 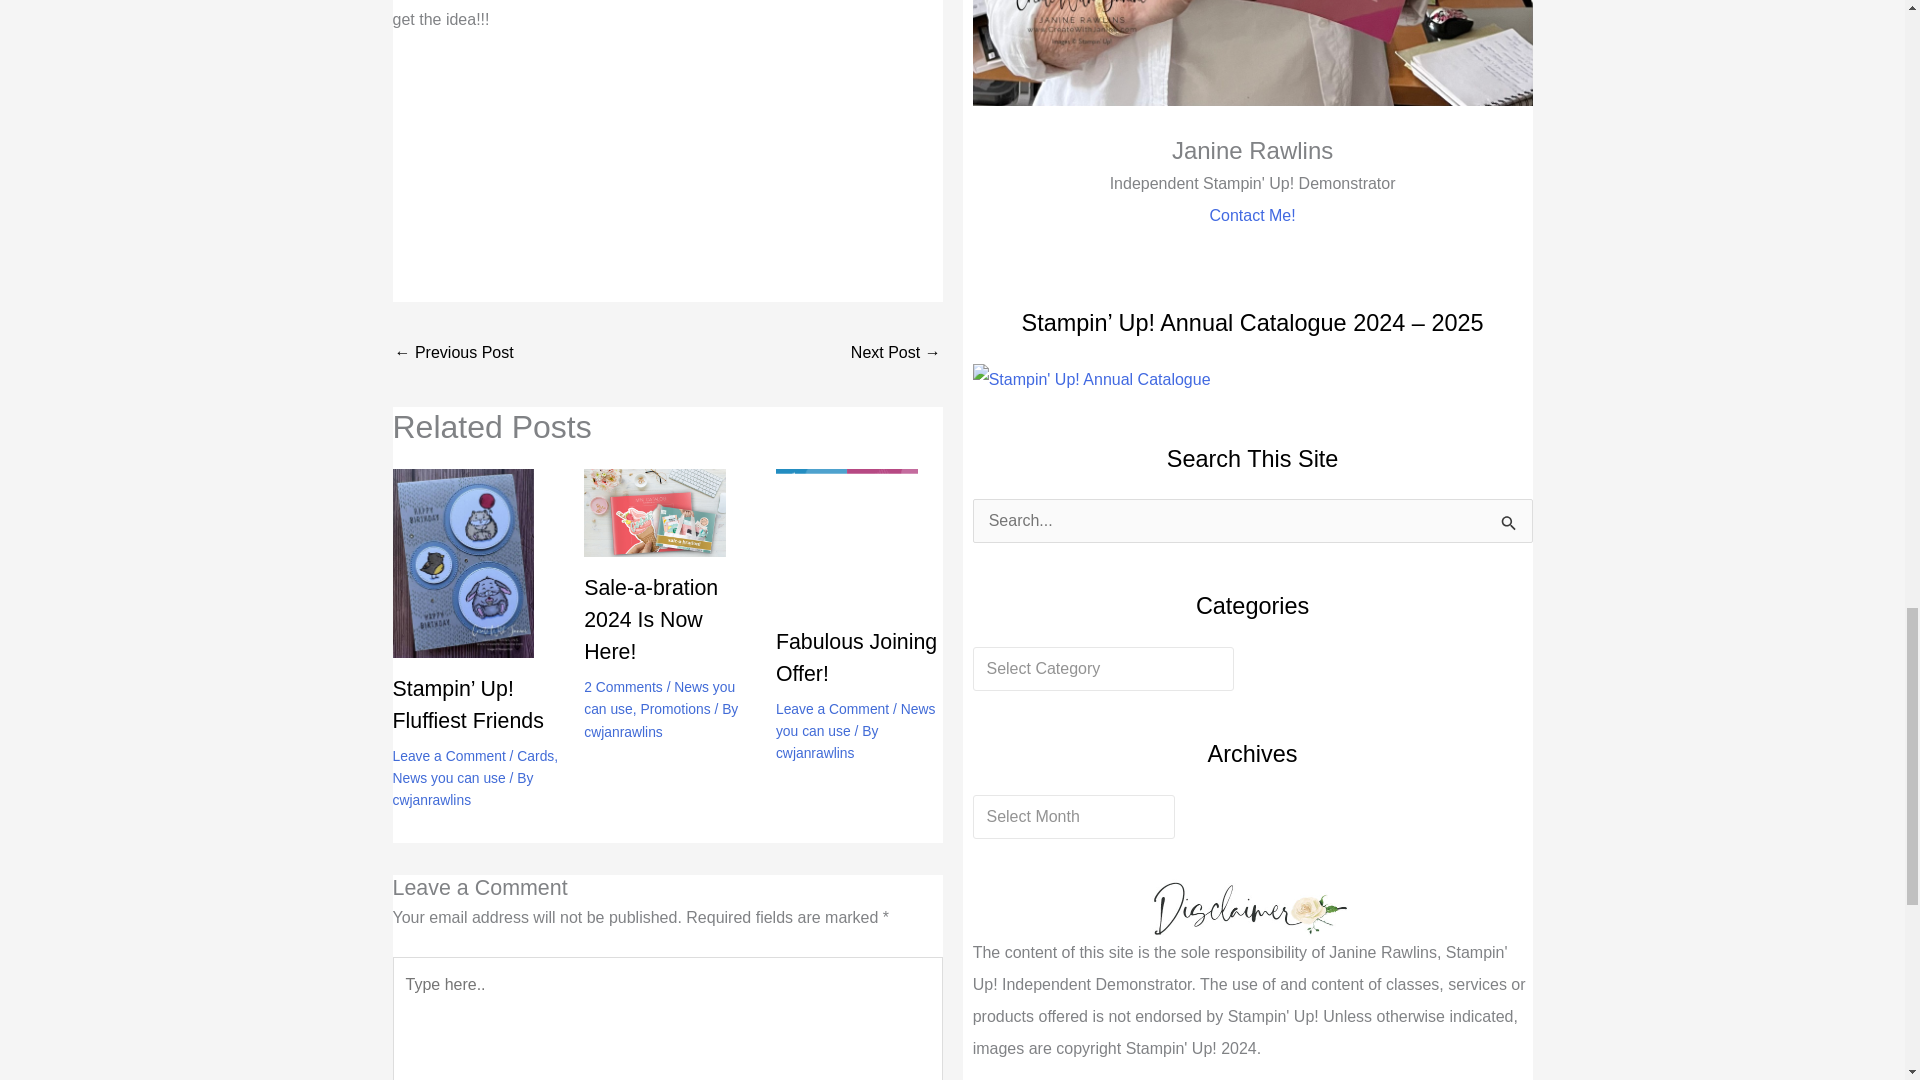 I want to click on View all posts by cwjanrawlins, so click(x=430, y=799).